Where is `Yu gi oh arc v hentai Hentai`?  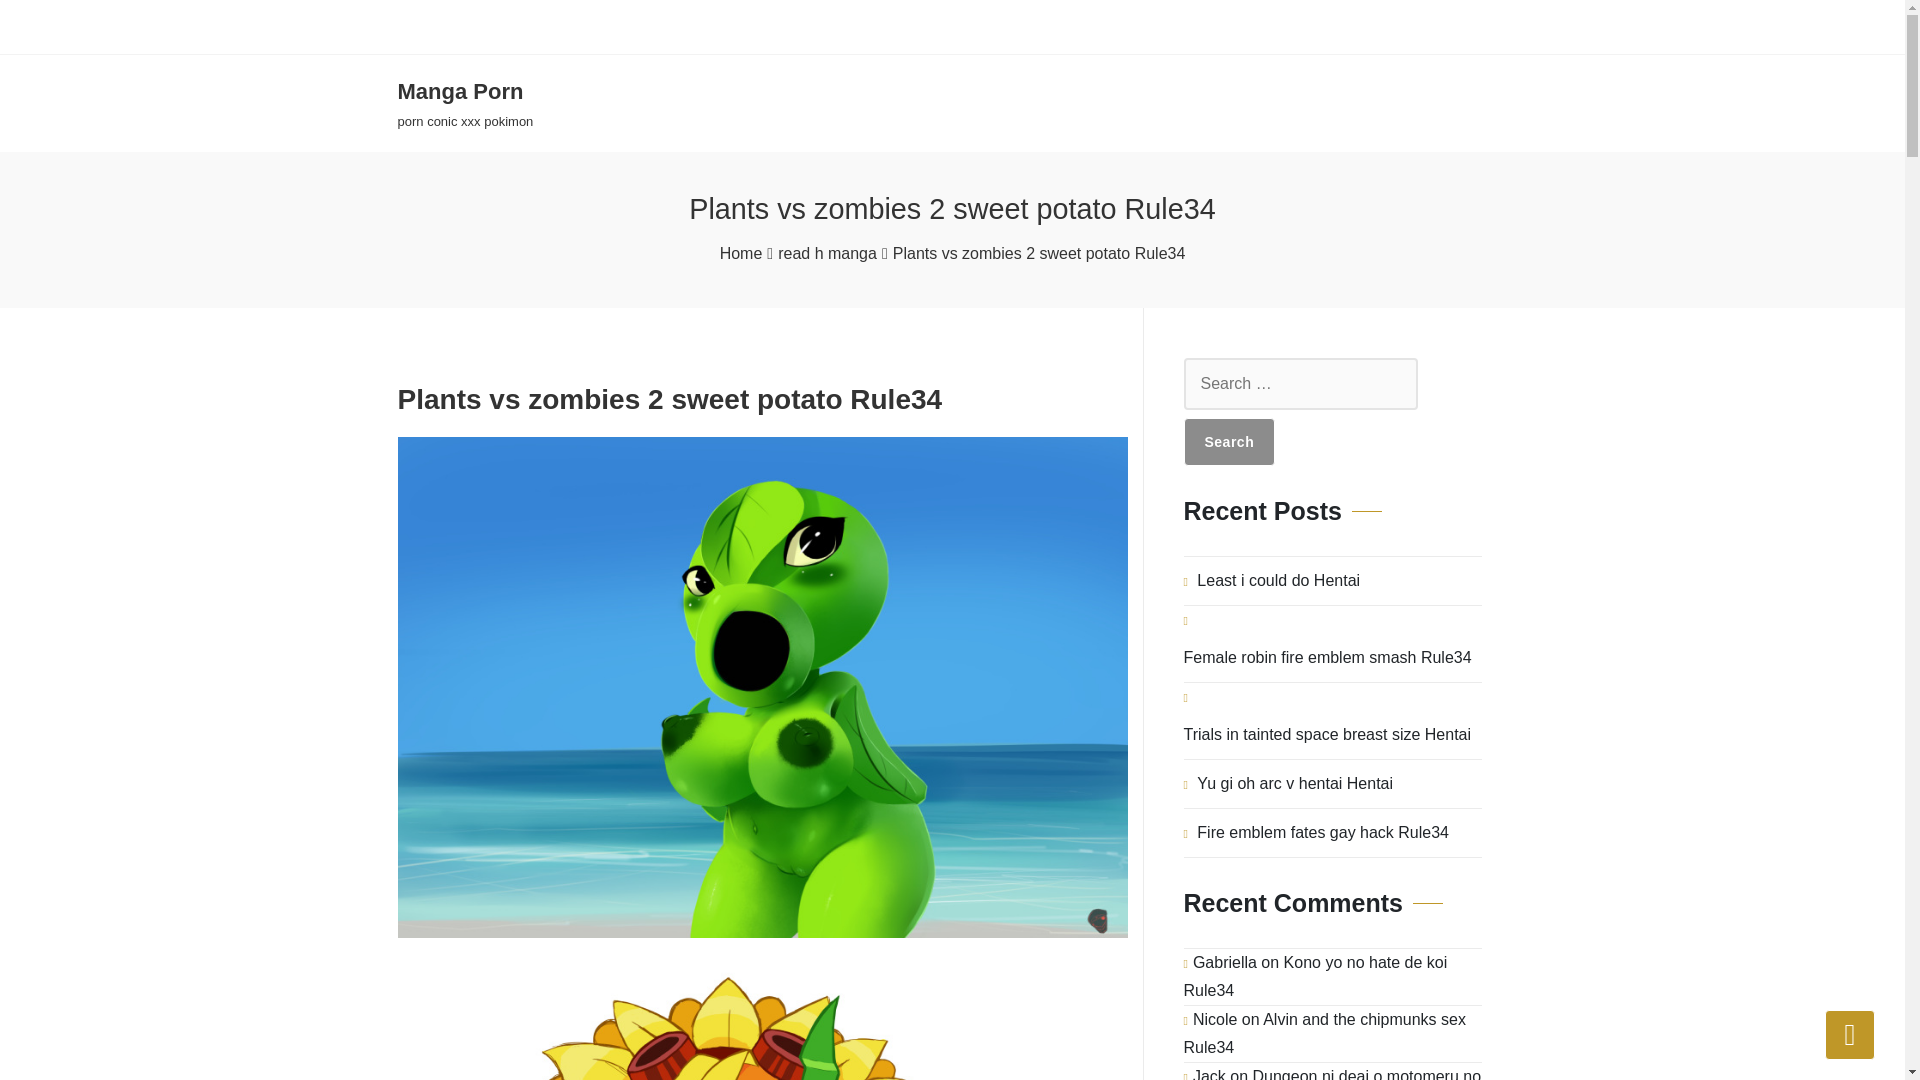 Yu gi oh arc v hentai Hentai is located at coordinates (1294, 784).